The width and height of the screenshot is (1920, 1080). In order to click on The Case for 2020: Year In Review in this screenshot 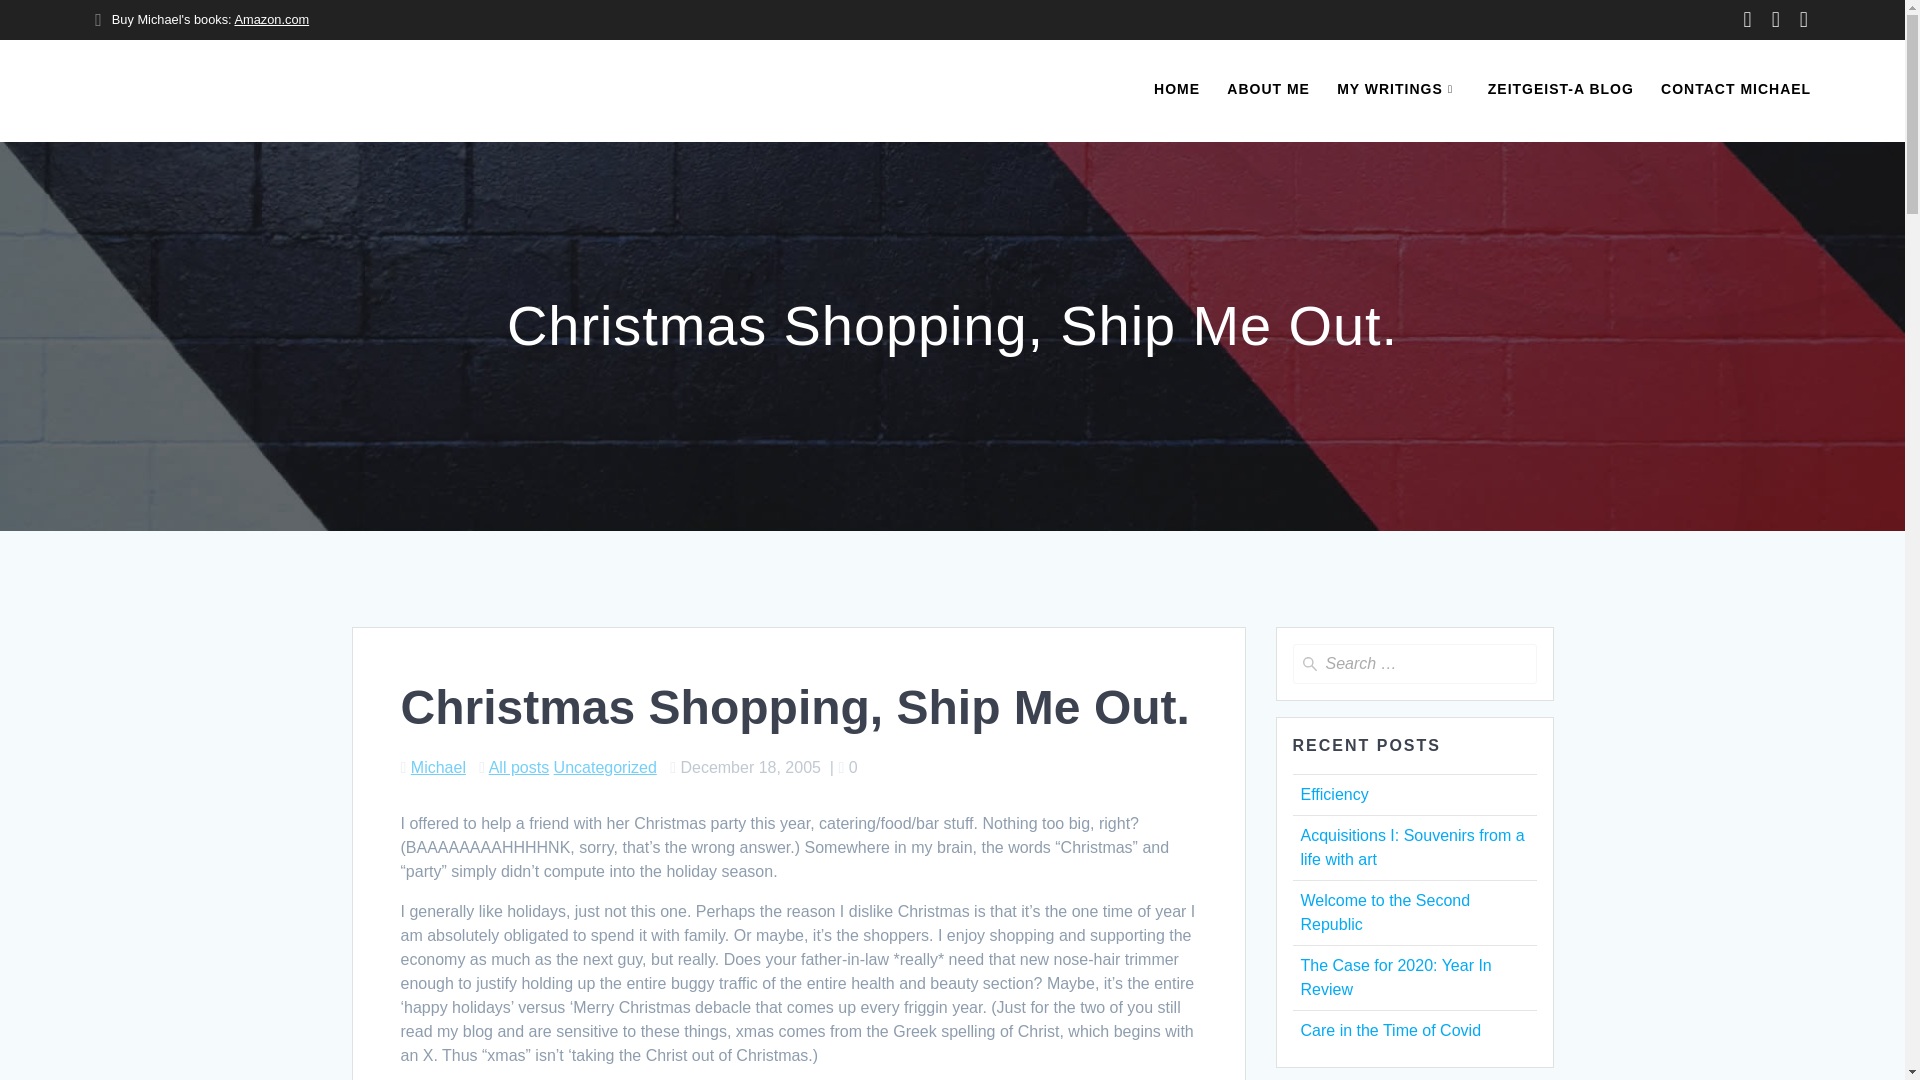, I will do `click(1395, 976)`.